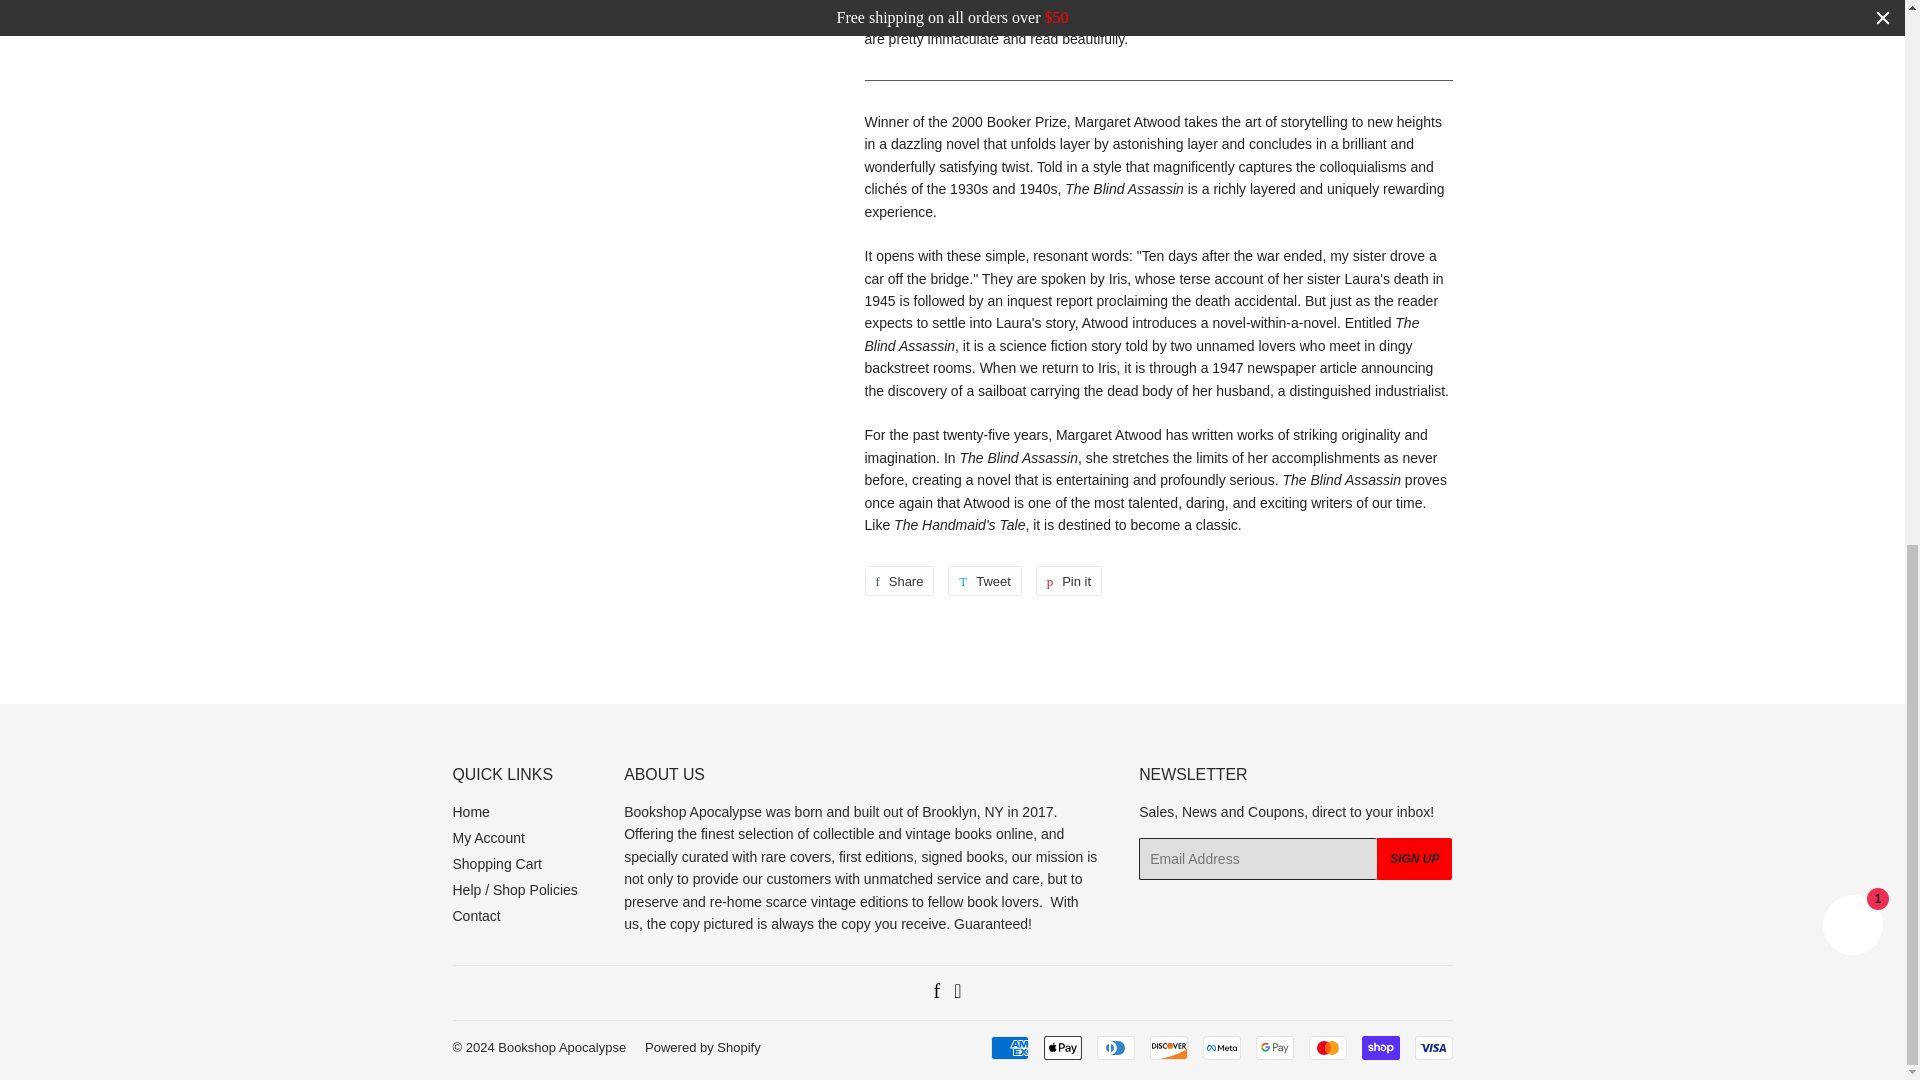  What do you see at coordinates (1069, 580) in the screenshot?
I see `Pin on Pinterest` at bounding box center [1069, 580].